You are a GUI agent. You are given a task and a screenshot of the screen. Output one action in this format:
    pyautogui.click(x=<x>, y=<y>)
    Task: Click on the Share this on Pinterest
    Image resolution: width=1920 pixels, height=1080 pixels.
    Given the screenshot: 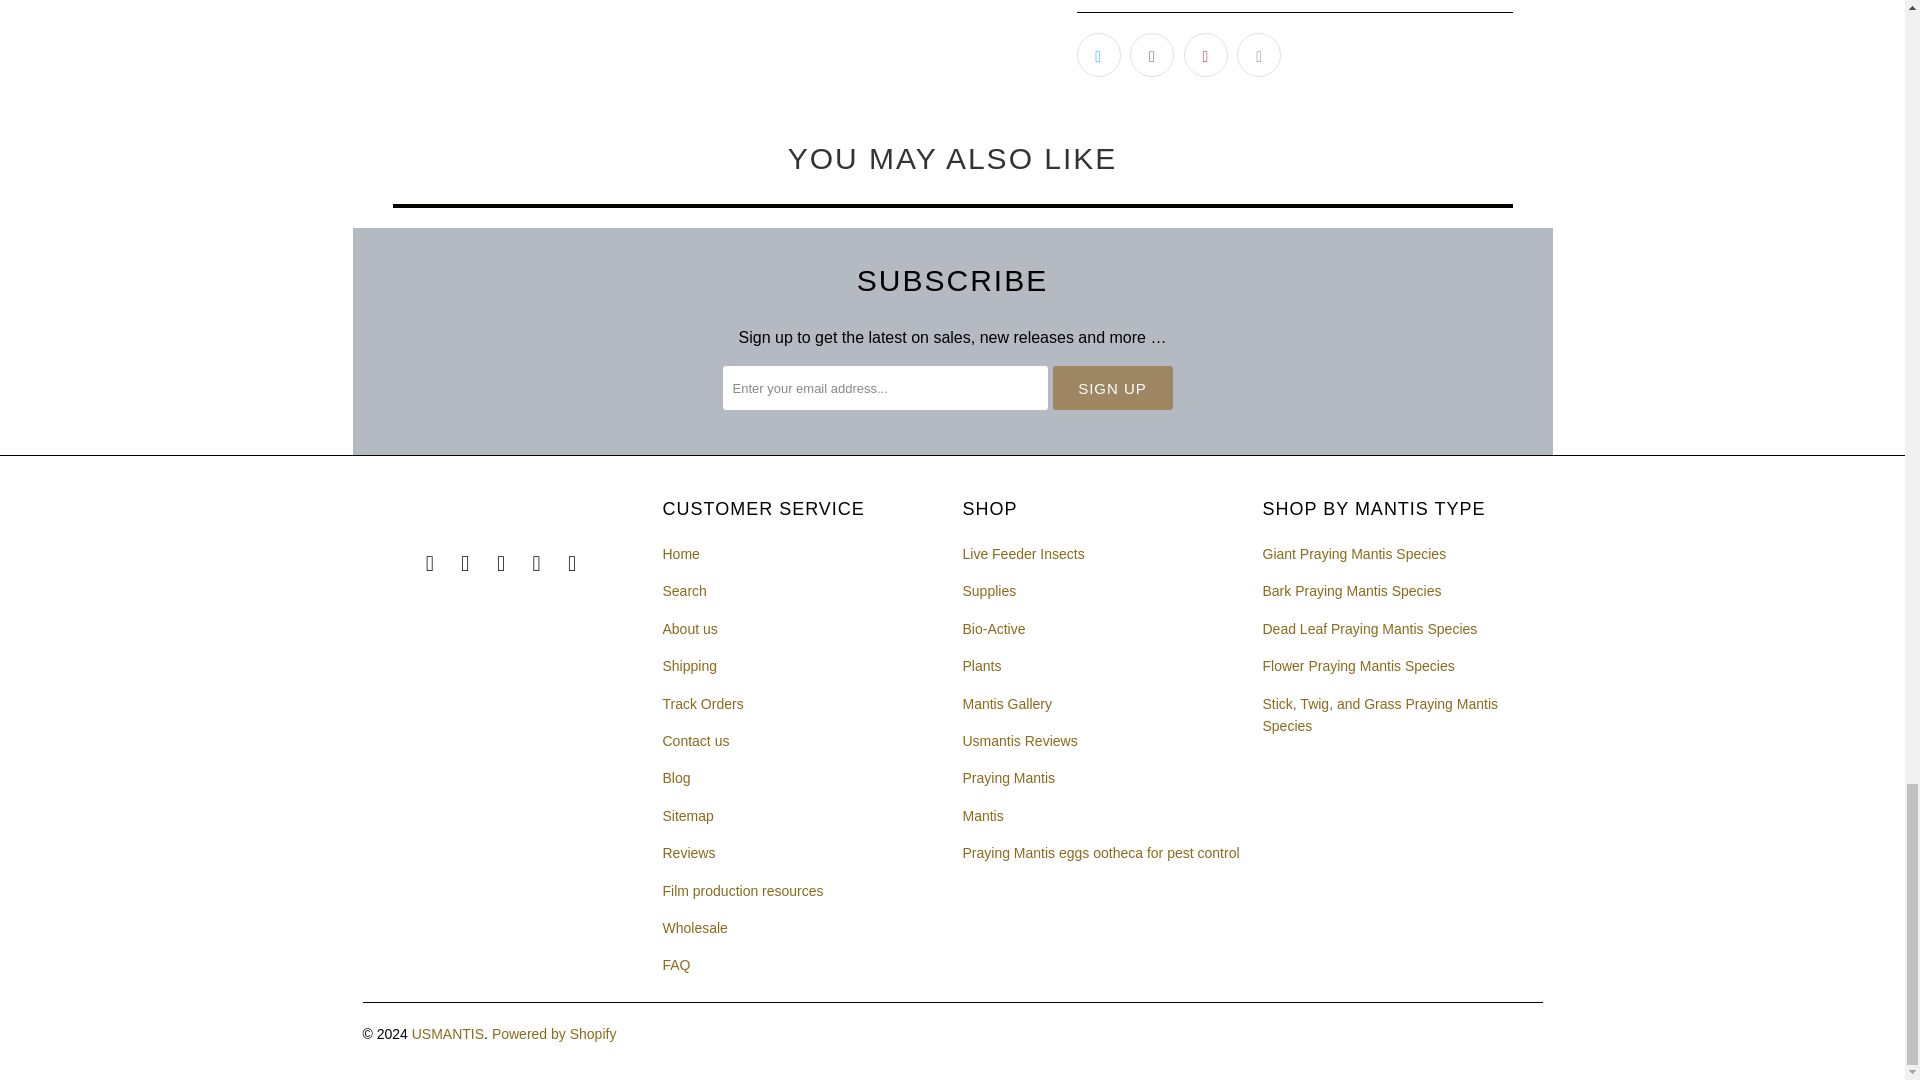 What is the action you would take?
    pyautogui.click(x=1206, y=54)
    